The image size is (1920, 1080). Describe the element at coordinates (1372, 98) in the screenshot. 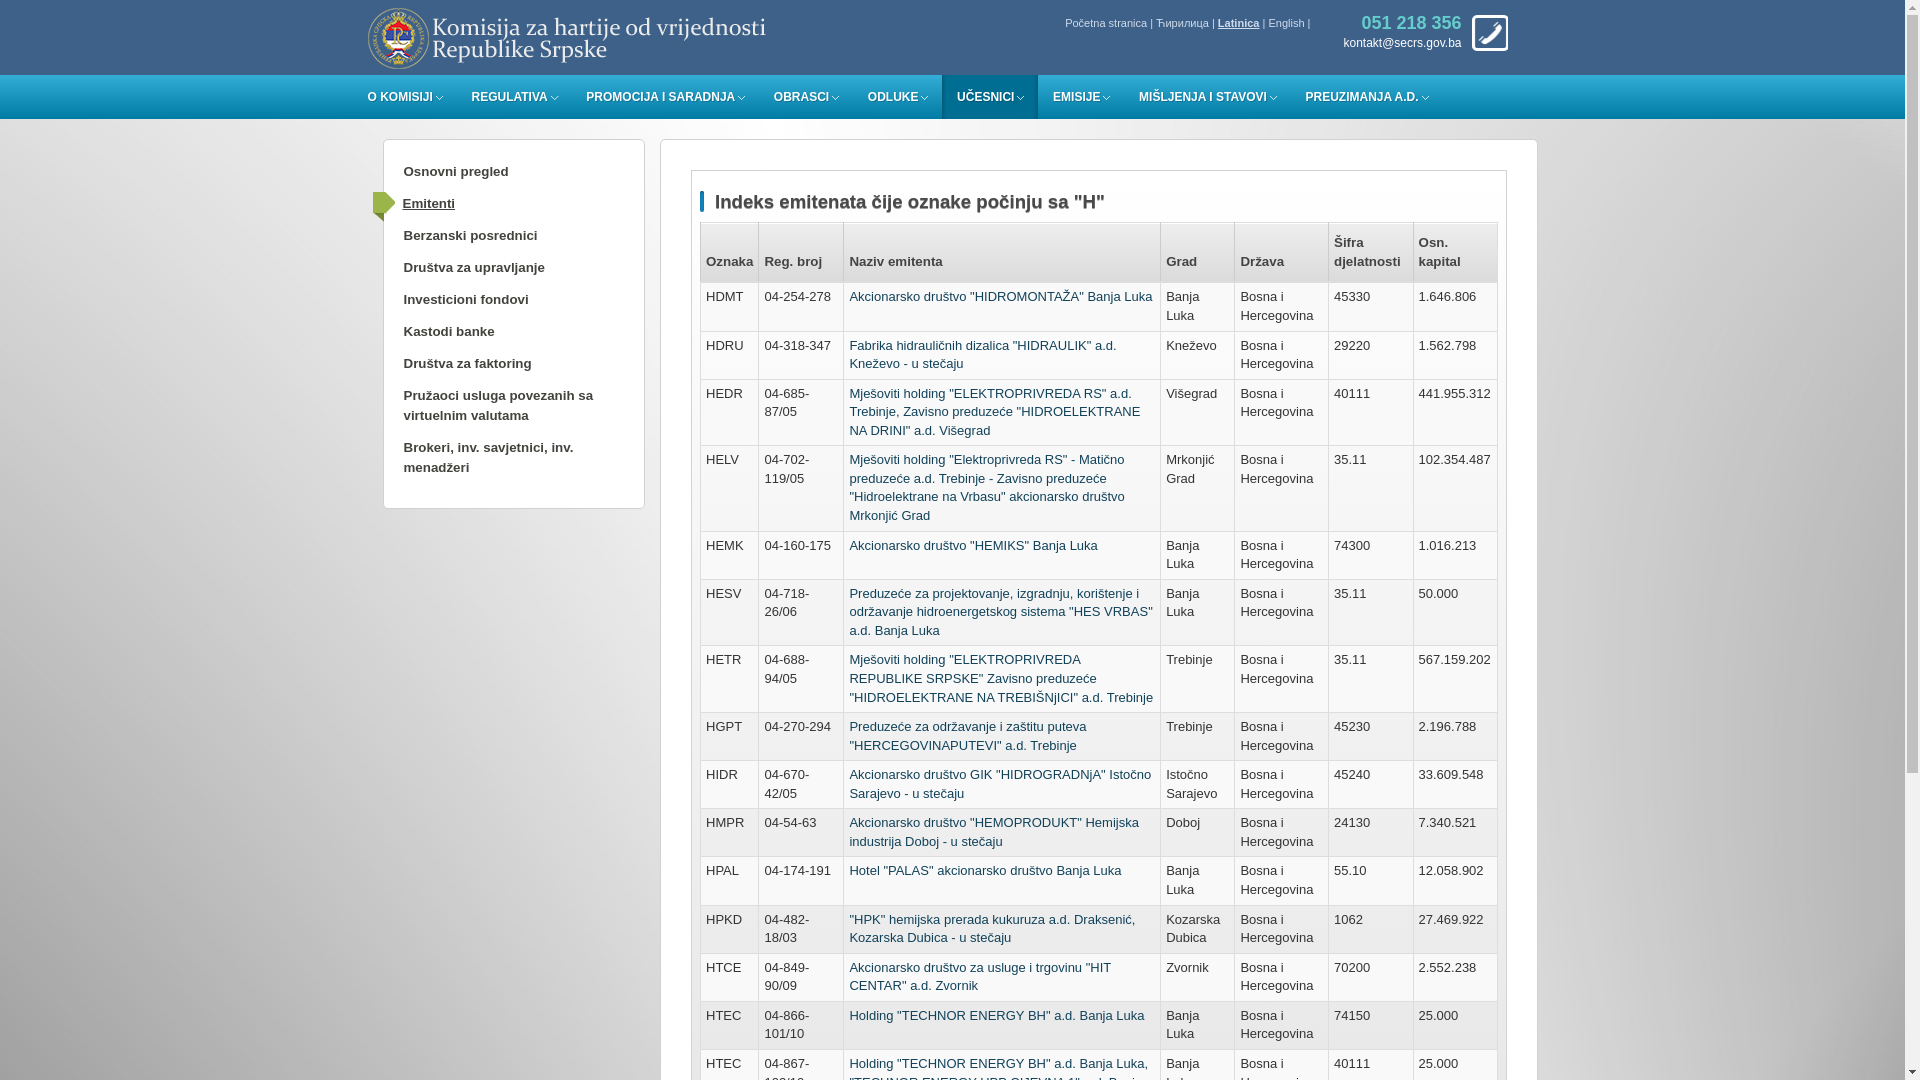

I see `PREUZIMANJA A.D.` at that location.